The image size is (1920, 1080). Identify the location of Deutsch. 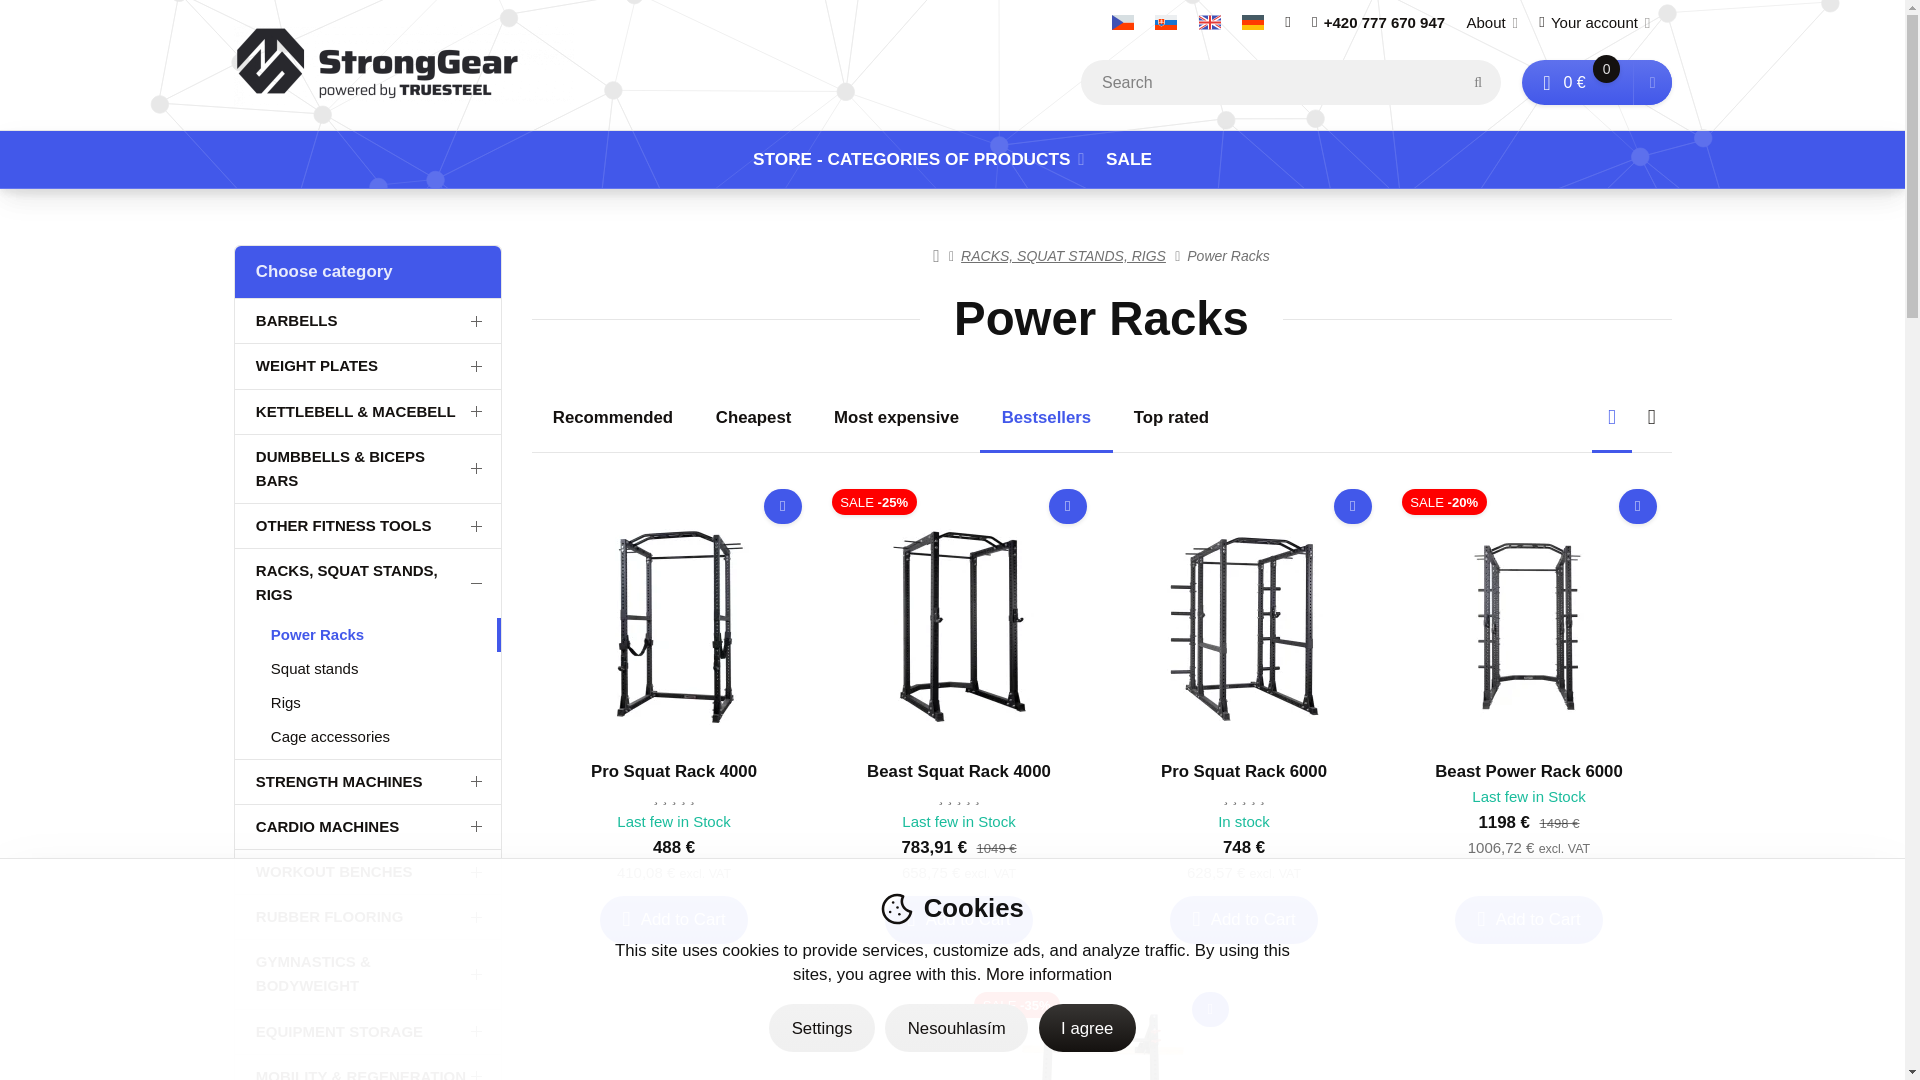
(1252, 23).